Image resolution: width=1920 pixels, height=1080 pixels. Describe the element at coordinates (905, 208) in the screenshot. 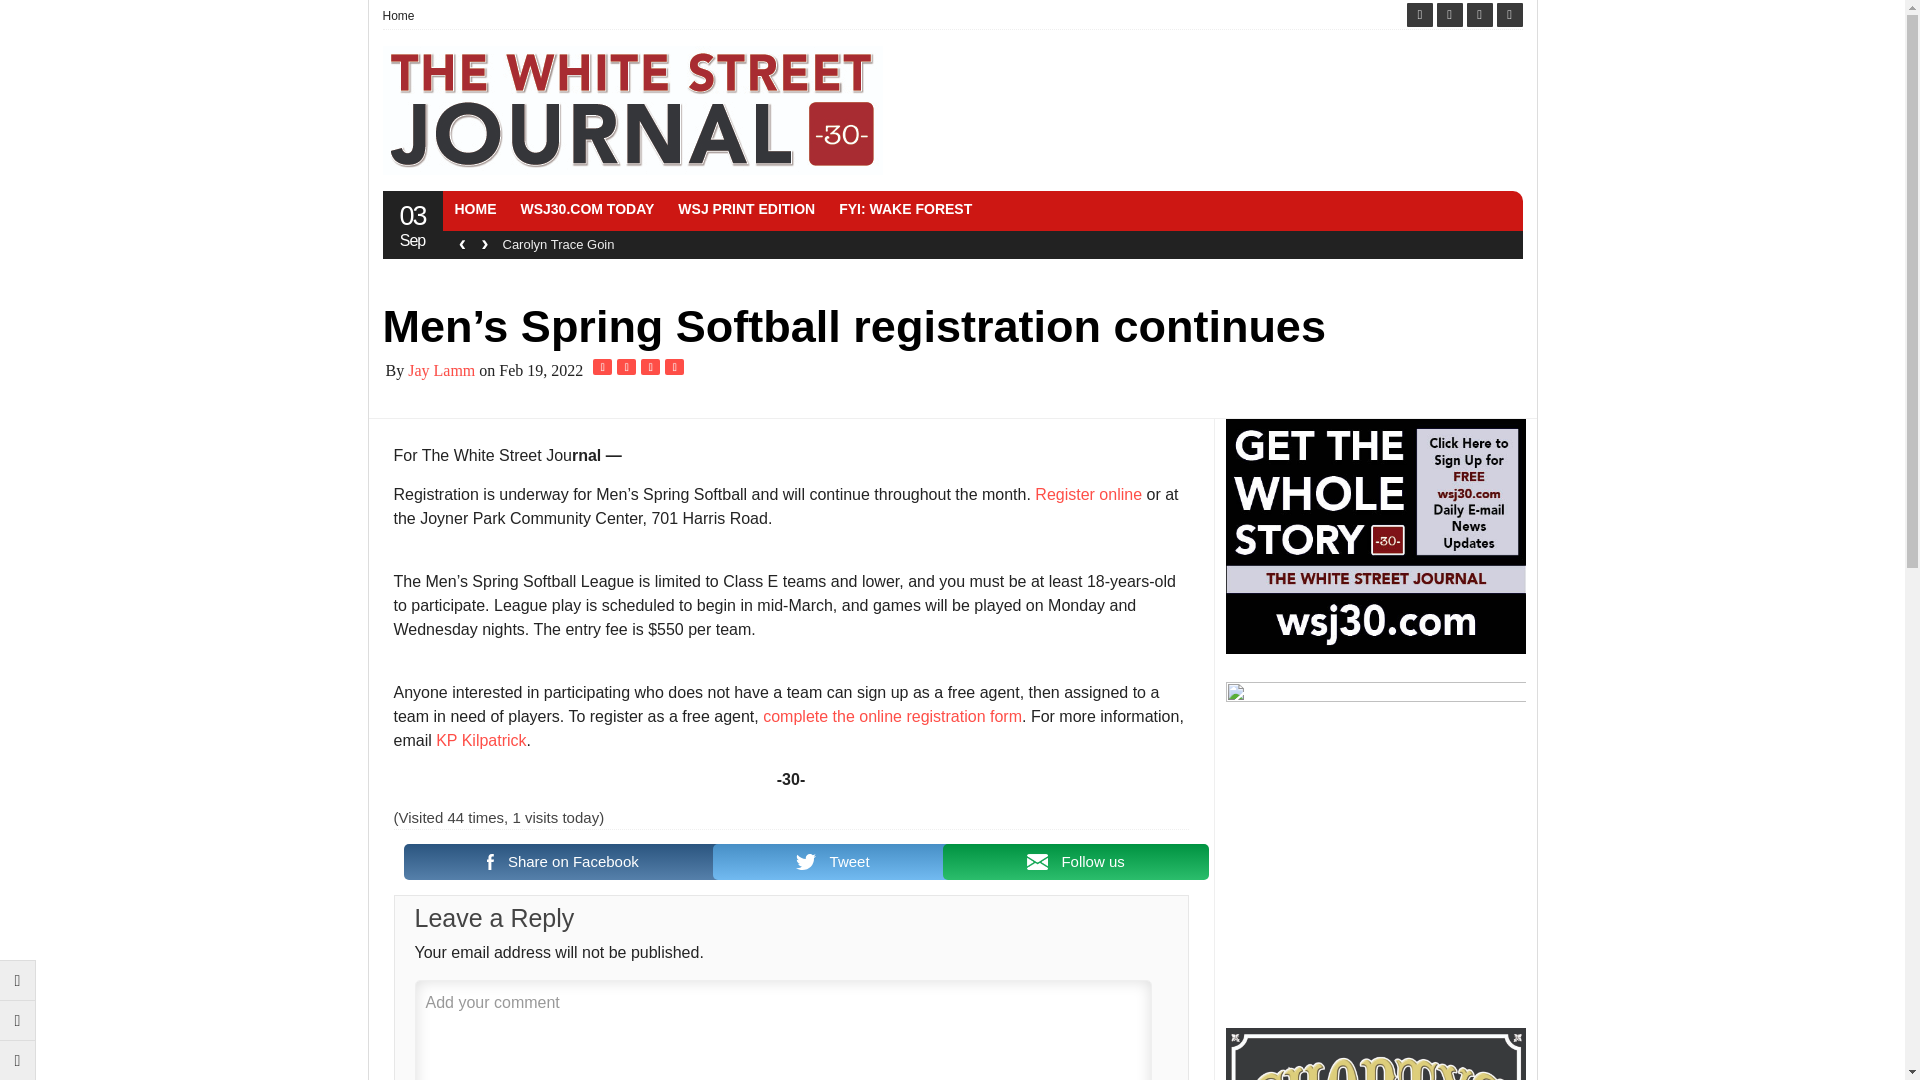

I see `FYI: WAKE FOREST` at that location.